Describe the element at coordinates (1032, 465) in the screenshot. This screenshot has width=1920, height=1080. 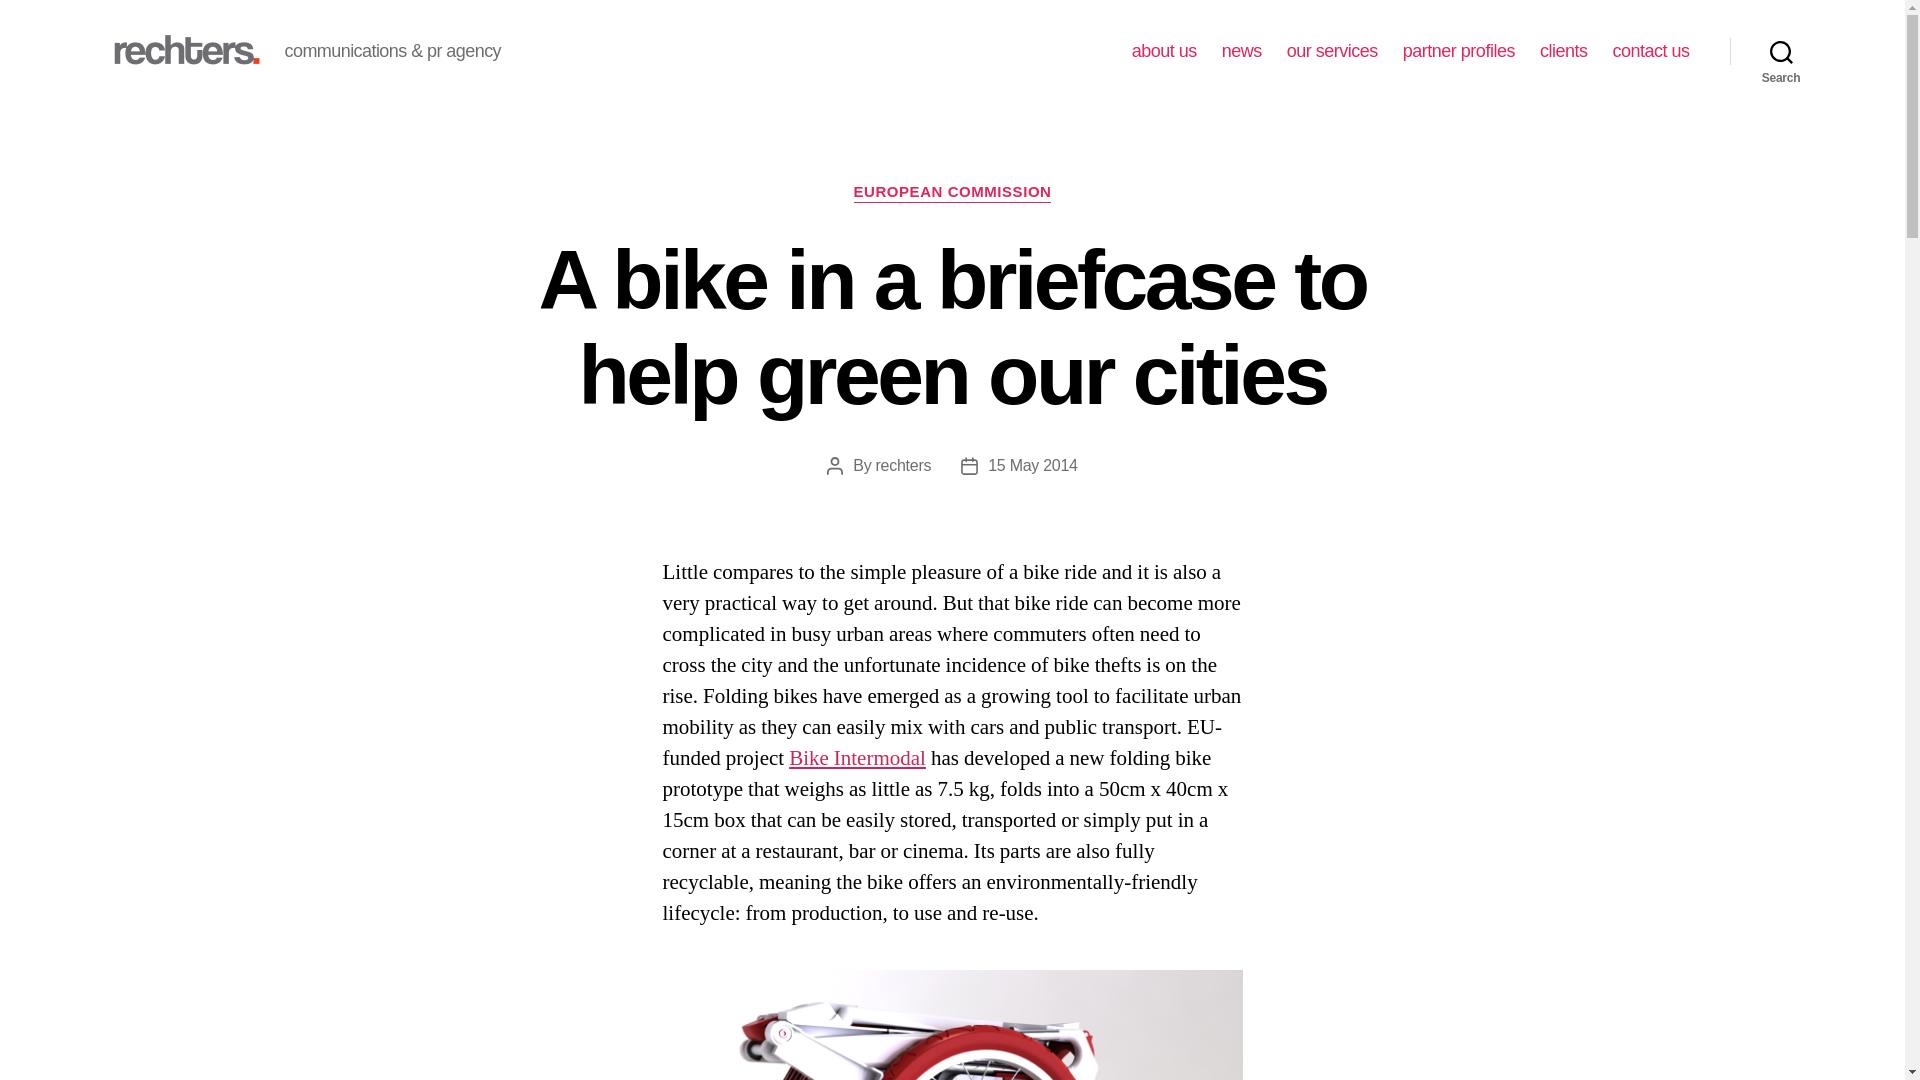
I see `15 May 2014` at that location.